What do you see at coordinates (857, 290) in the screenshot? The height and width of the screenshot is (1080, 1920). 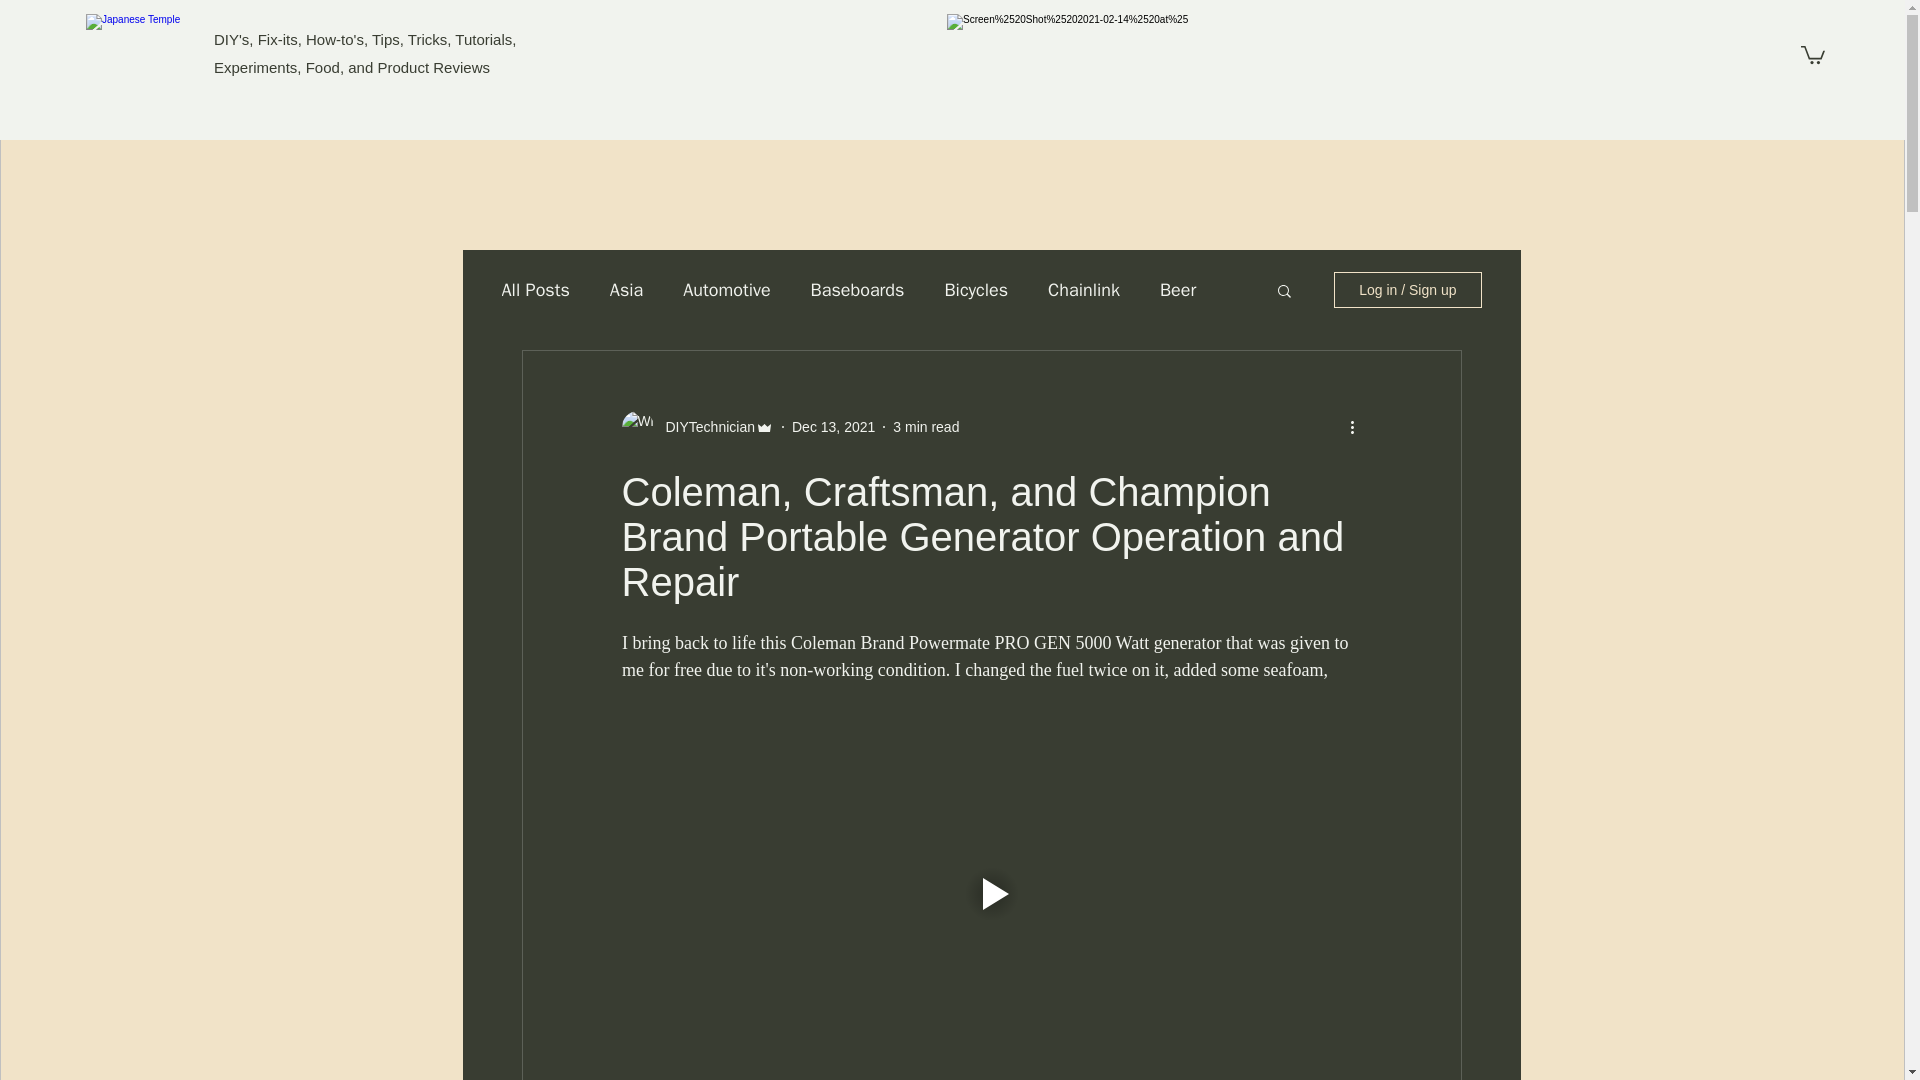 I see `Baseboards` at bounding box center [857, 290].